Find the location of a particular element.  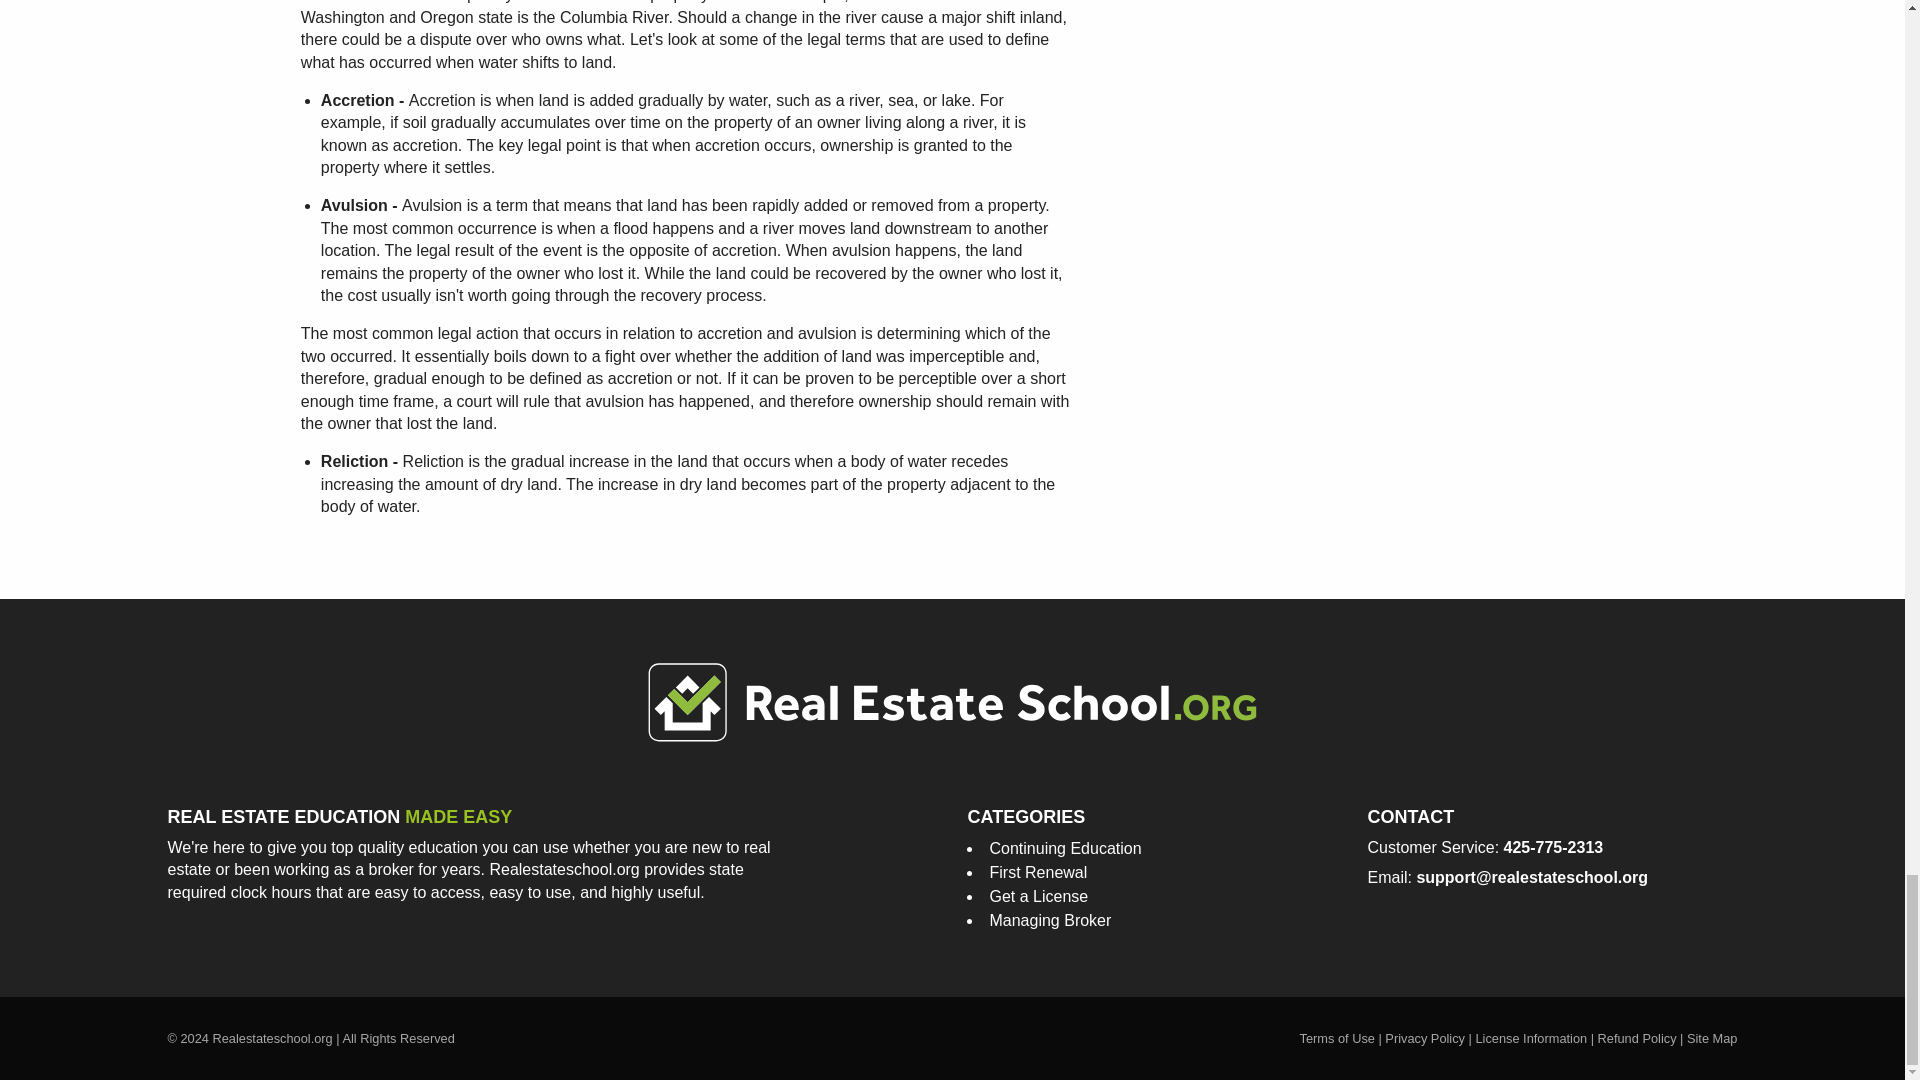

First Renewal is located at coordinates (1037, 872).